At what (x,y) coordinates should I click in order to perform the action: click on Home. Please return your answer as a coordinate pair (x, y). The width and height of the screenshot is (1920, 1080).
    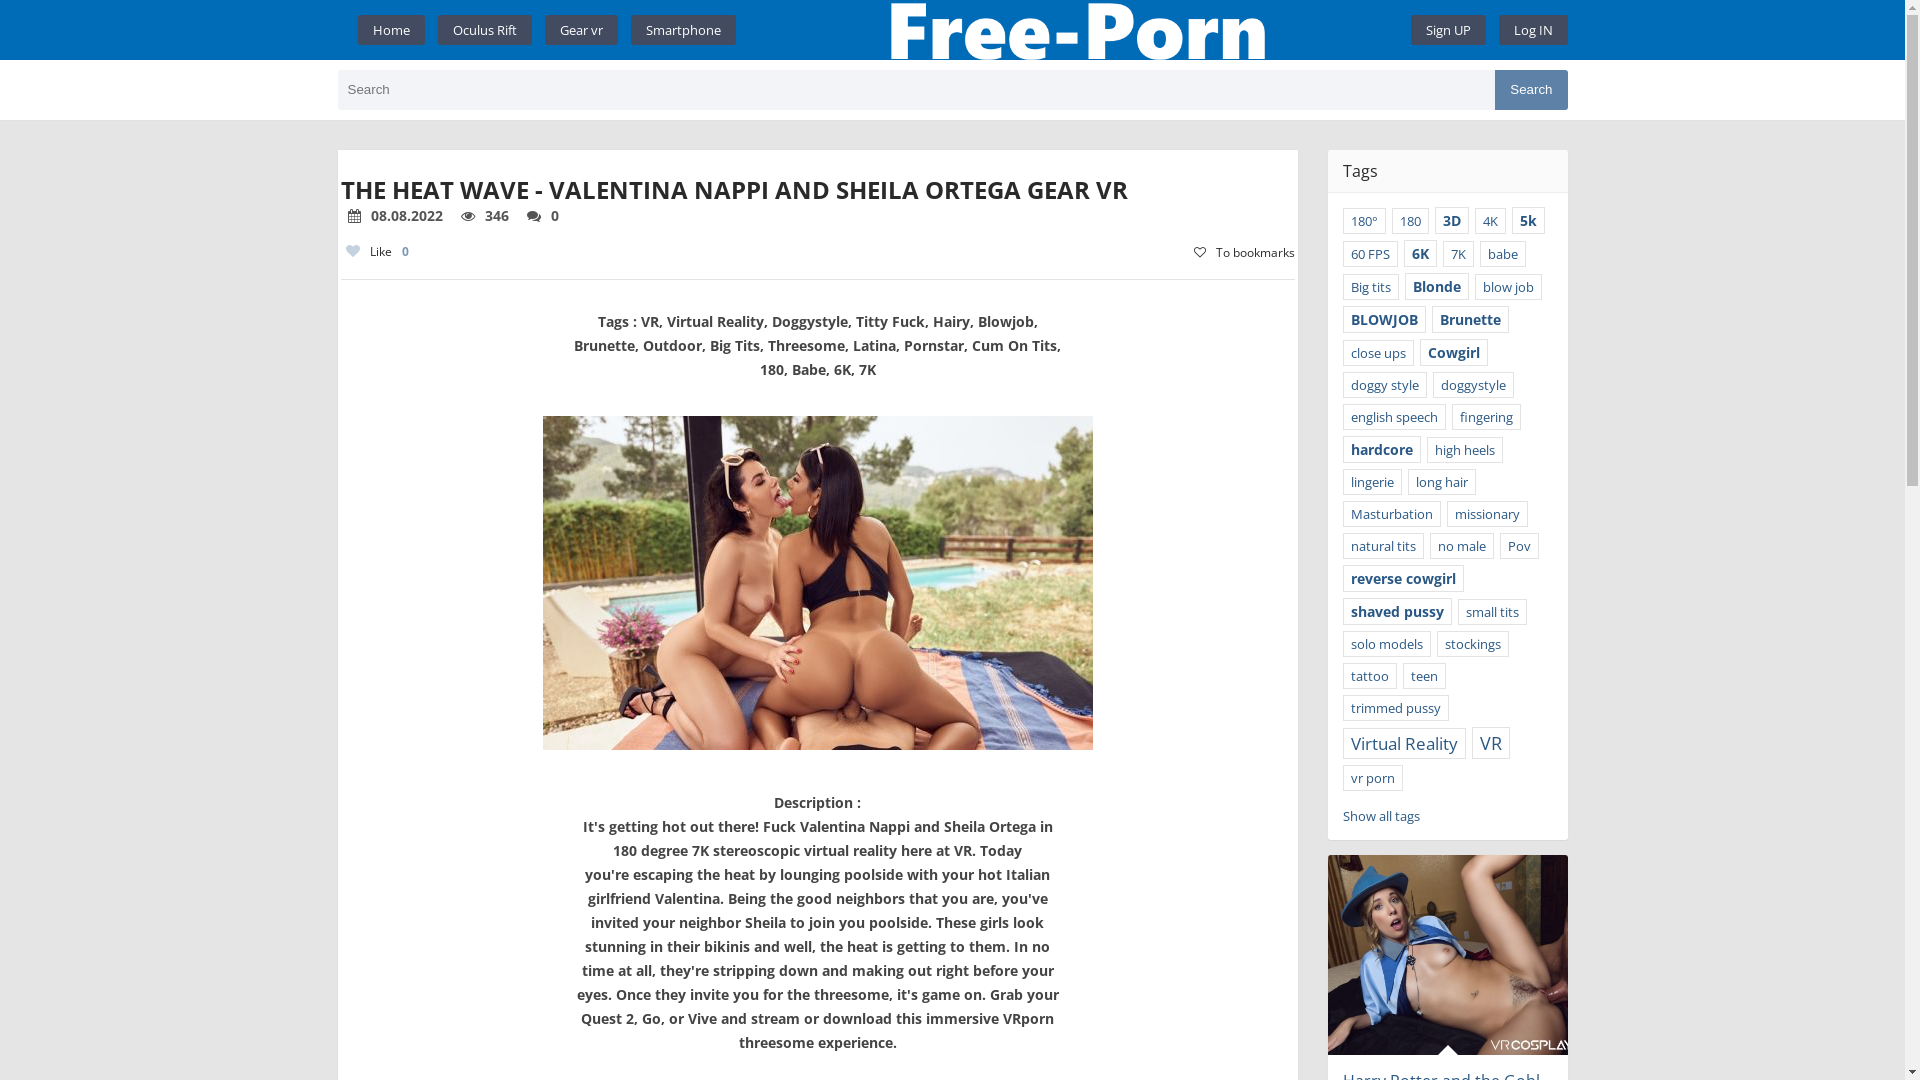
    Looking at the image, I should click on (392, 30).